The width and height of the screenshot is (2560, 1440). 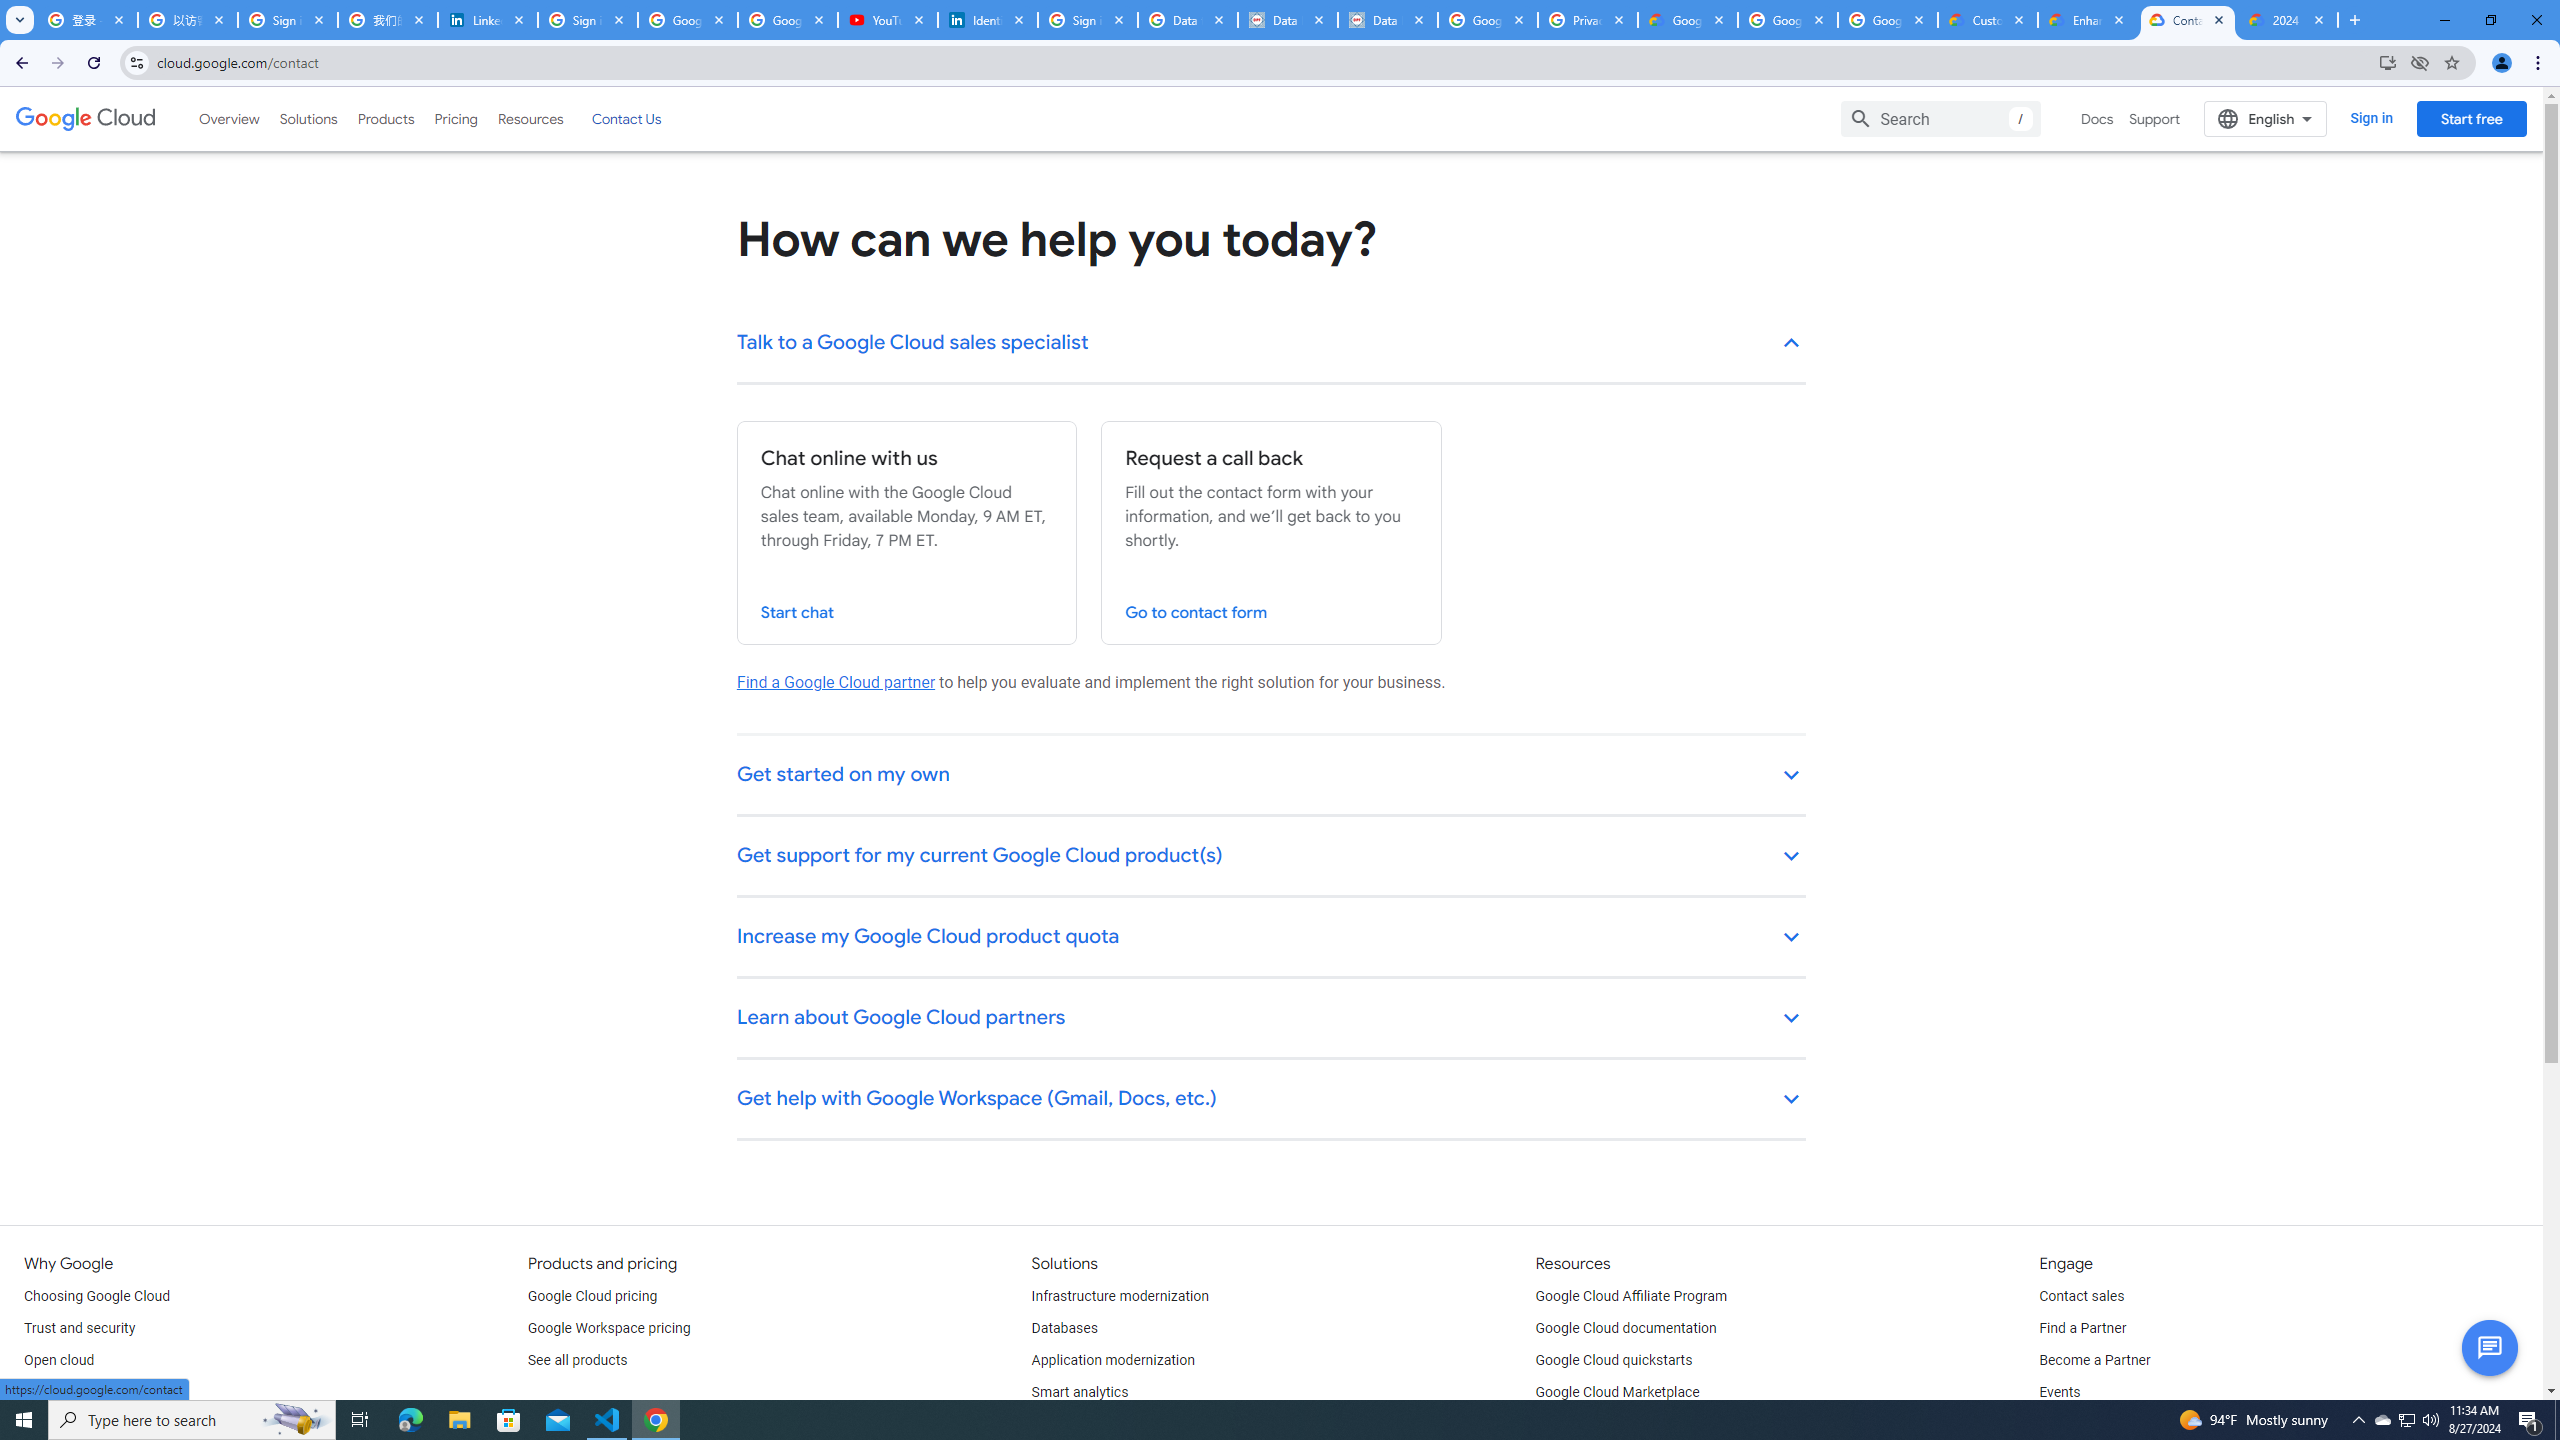 I want to click on English, so click(x=2266, y=118).